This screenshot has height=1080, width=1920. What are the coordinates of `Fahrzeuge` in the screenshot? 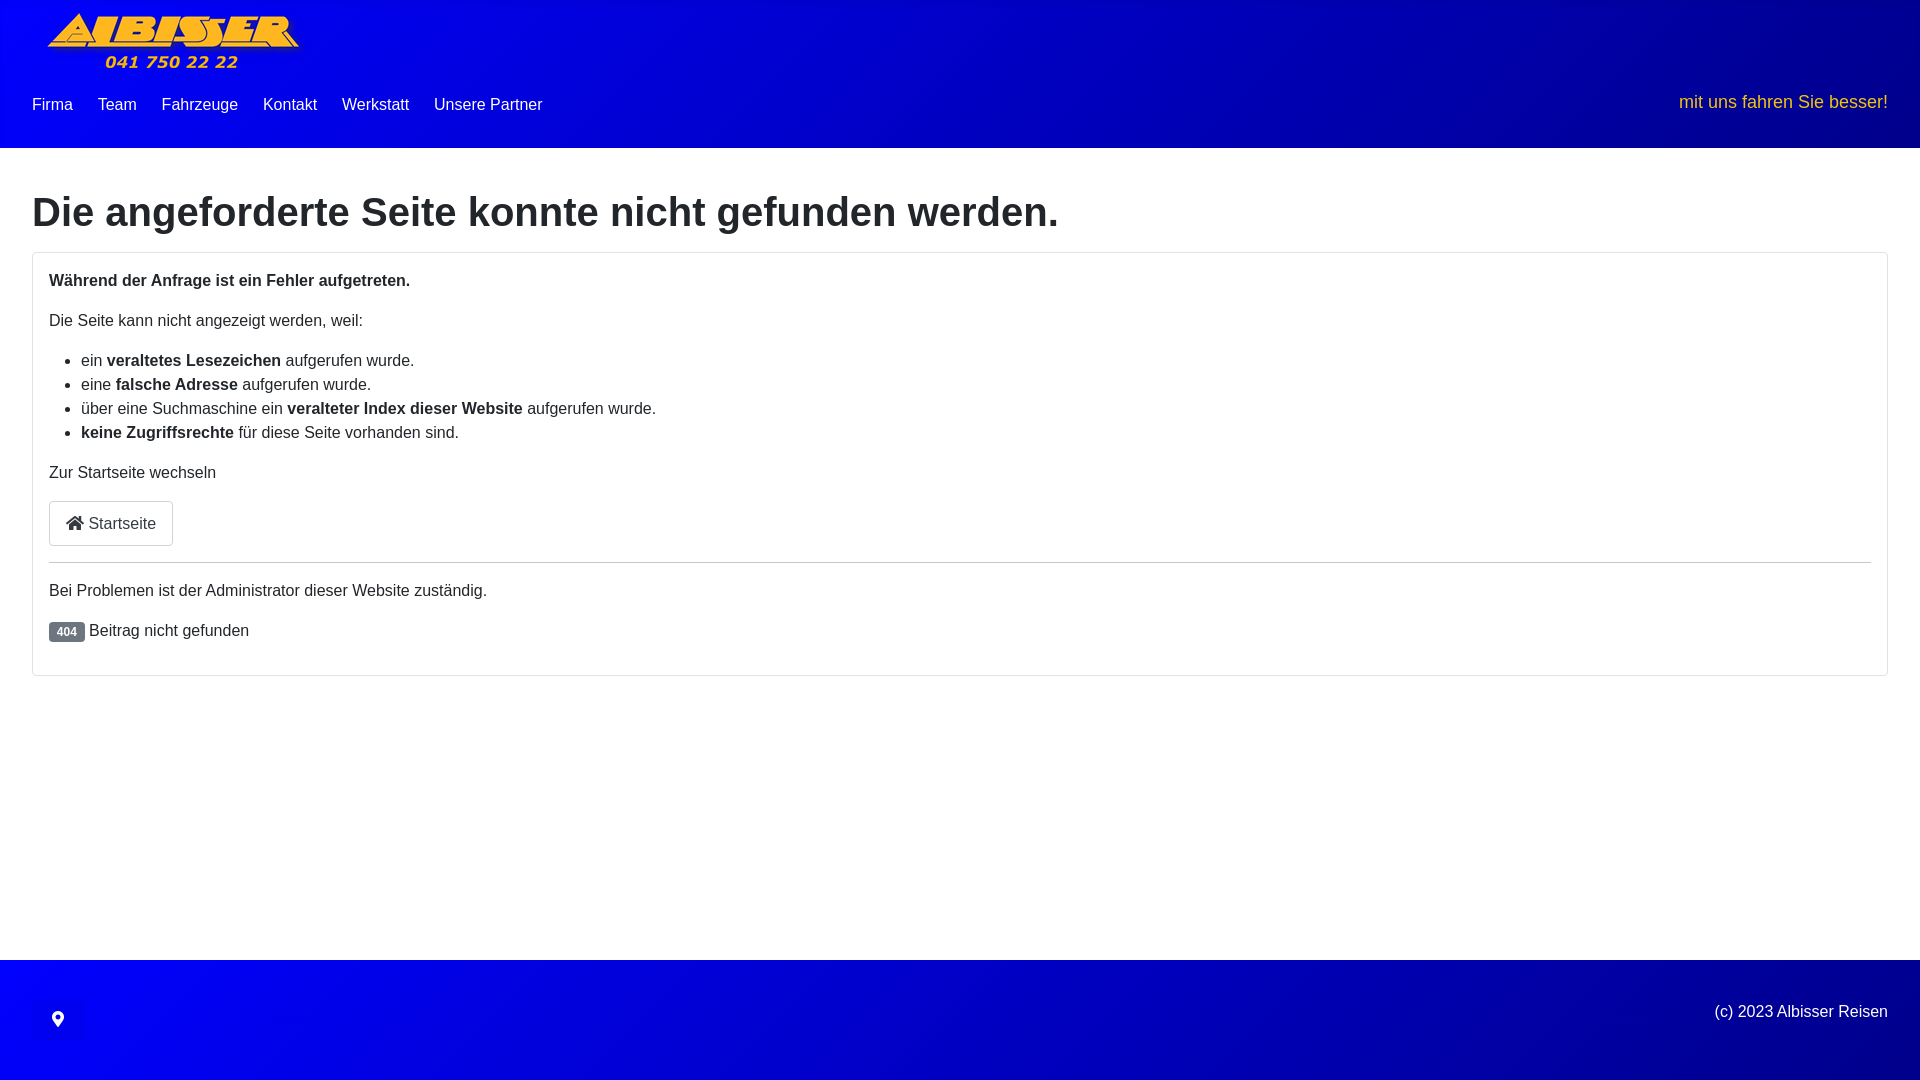 It's located at (200, 104).